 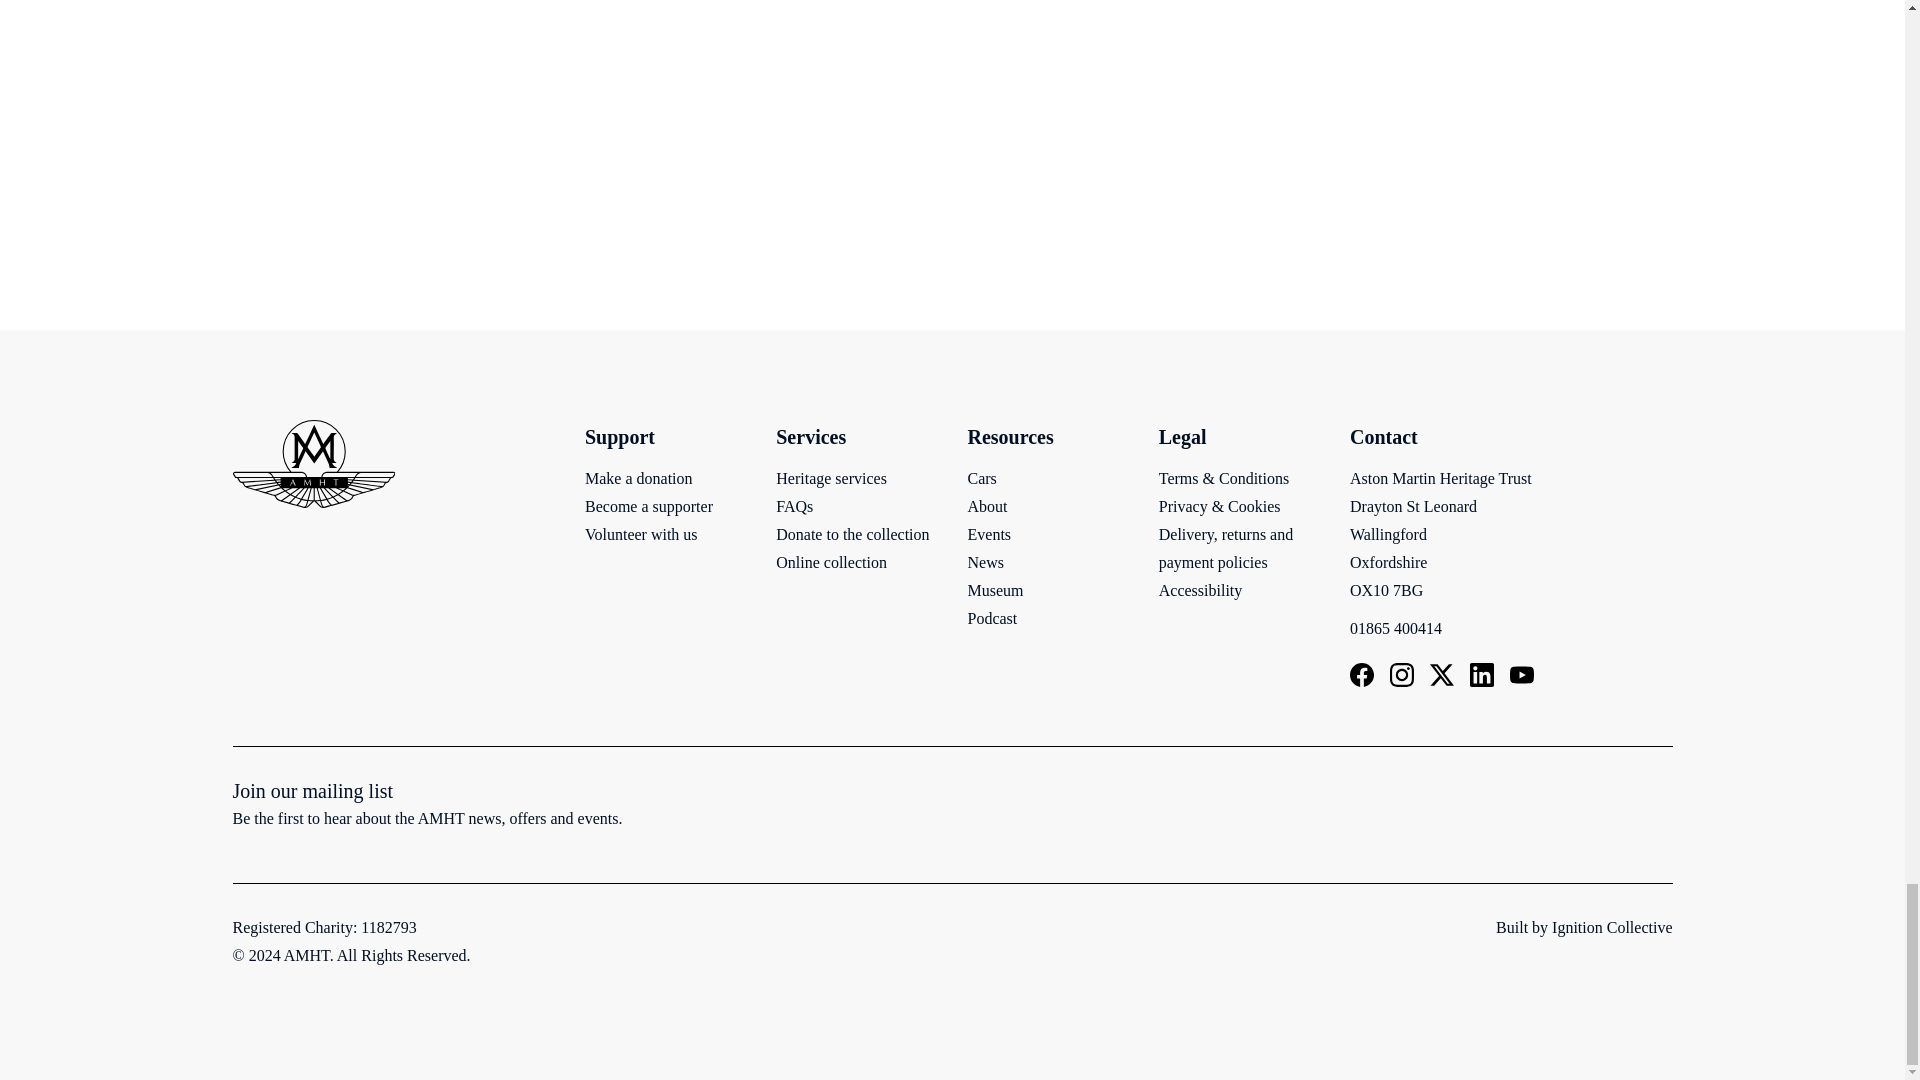 I want to click on Instagram, so click(x=1402, y=674).